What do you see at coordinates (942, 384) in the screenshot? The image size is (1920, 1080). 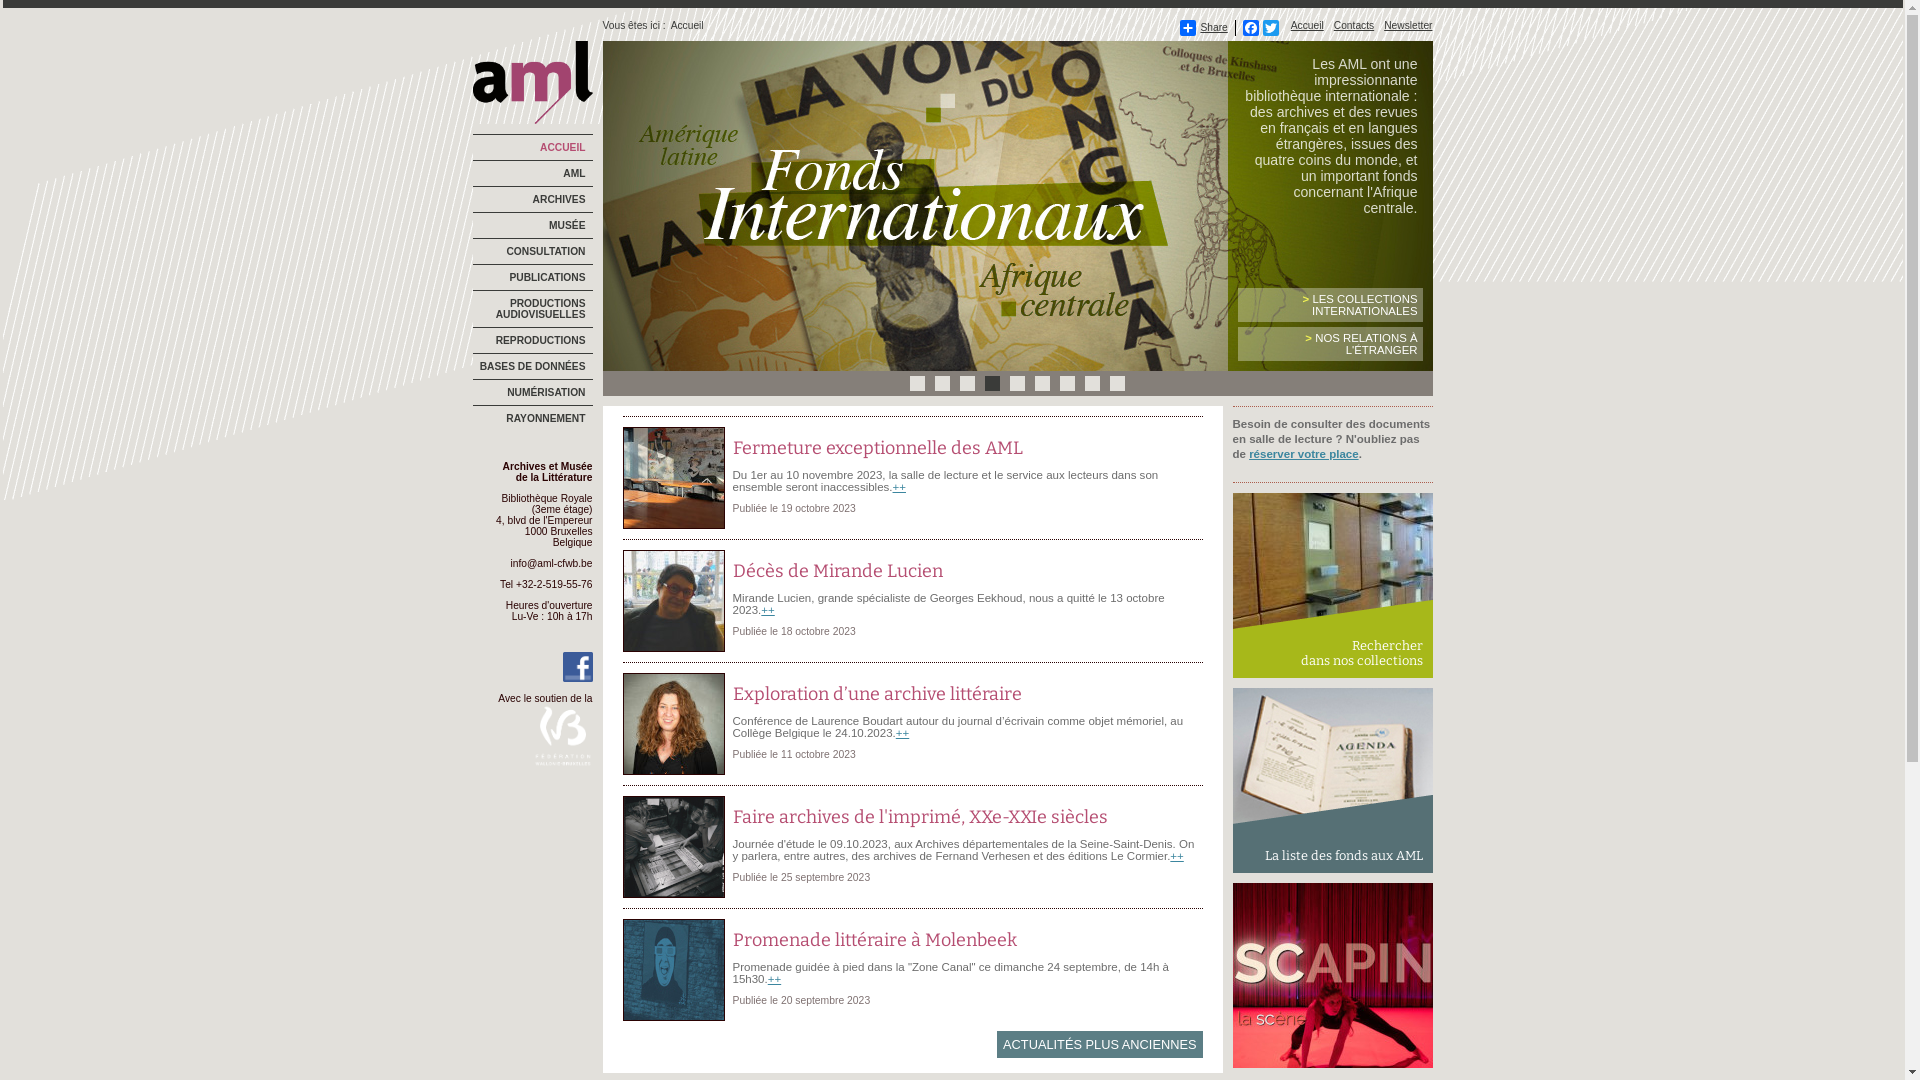 I see `2` at bounding box center [942, 384].